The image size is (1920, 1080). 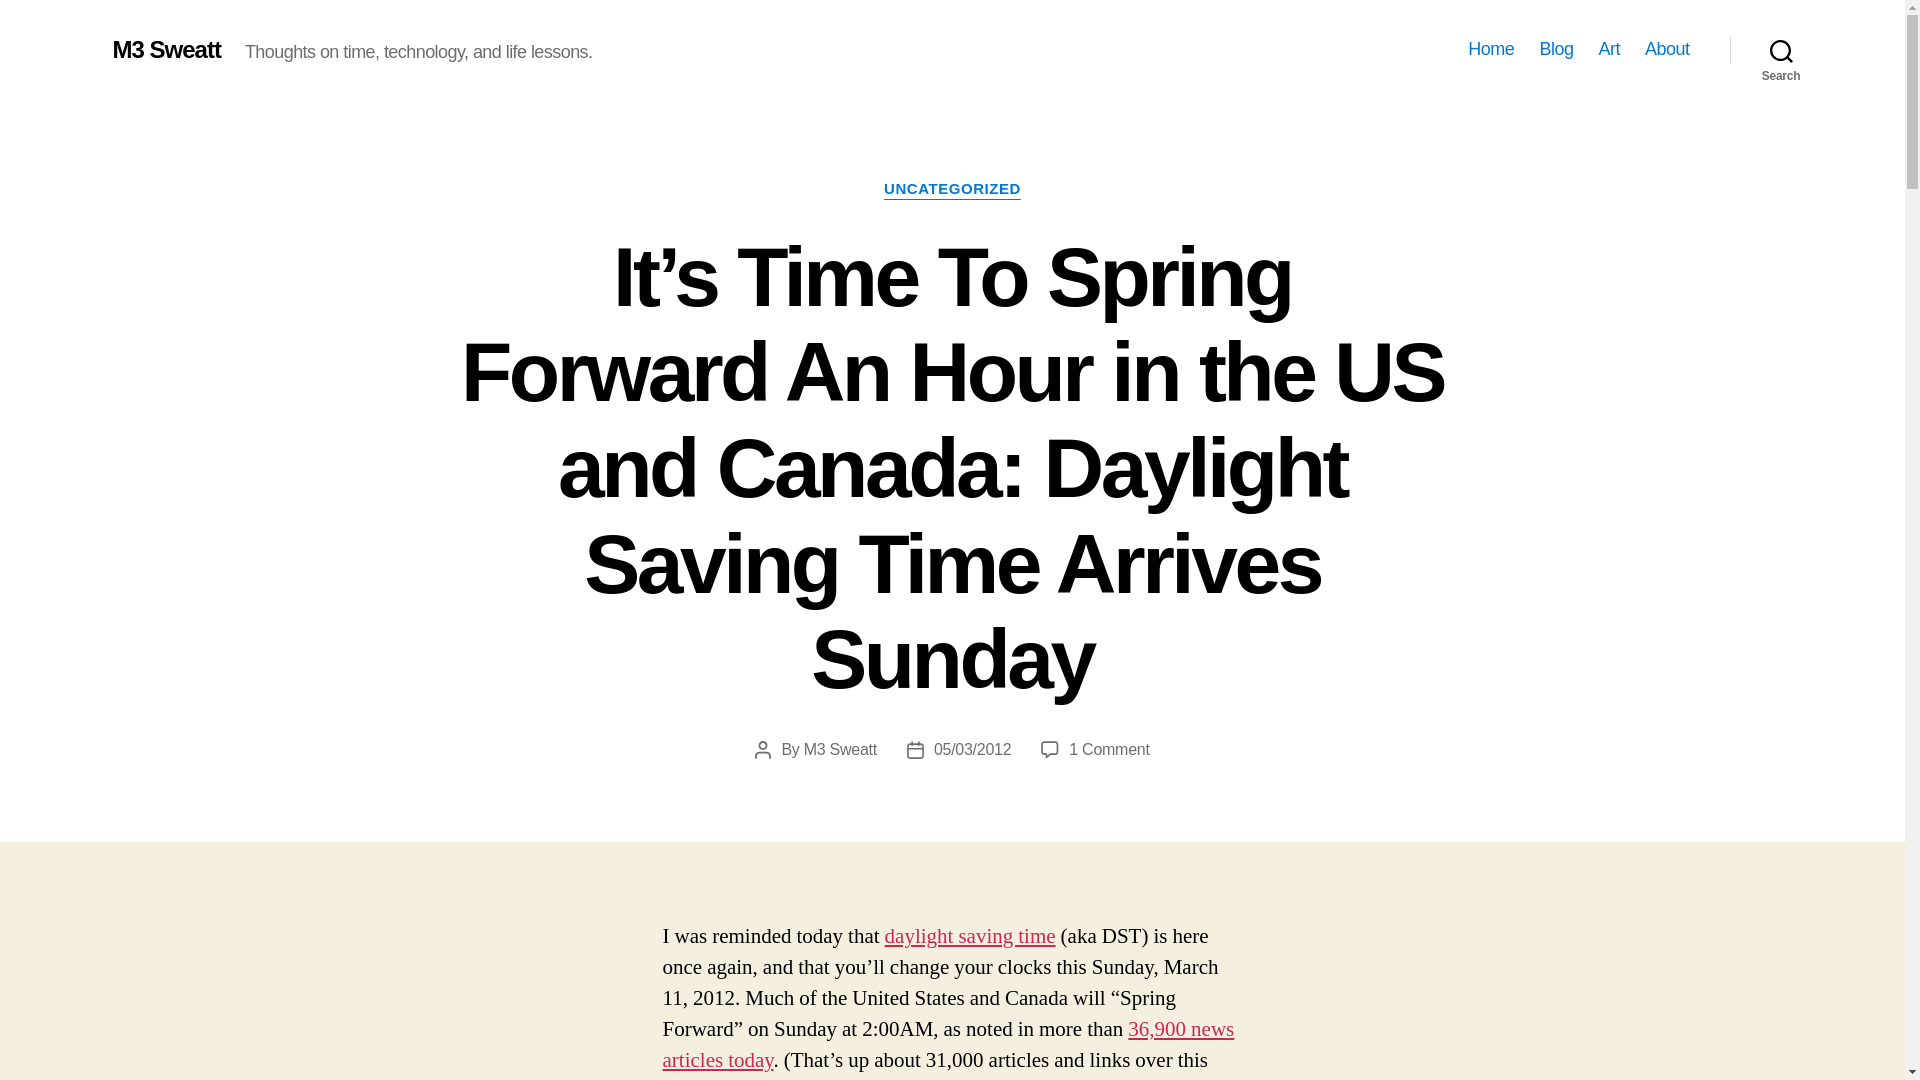 I want to click on Search, so click(x=1781, y=50).